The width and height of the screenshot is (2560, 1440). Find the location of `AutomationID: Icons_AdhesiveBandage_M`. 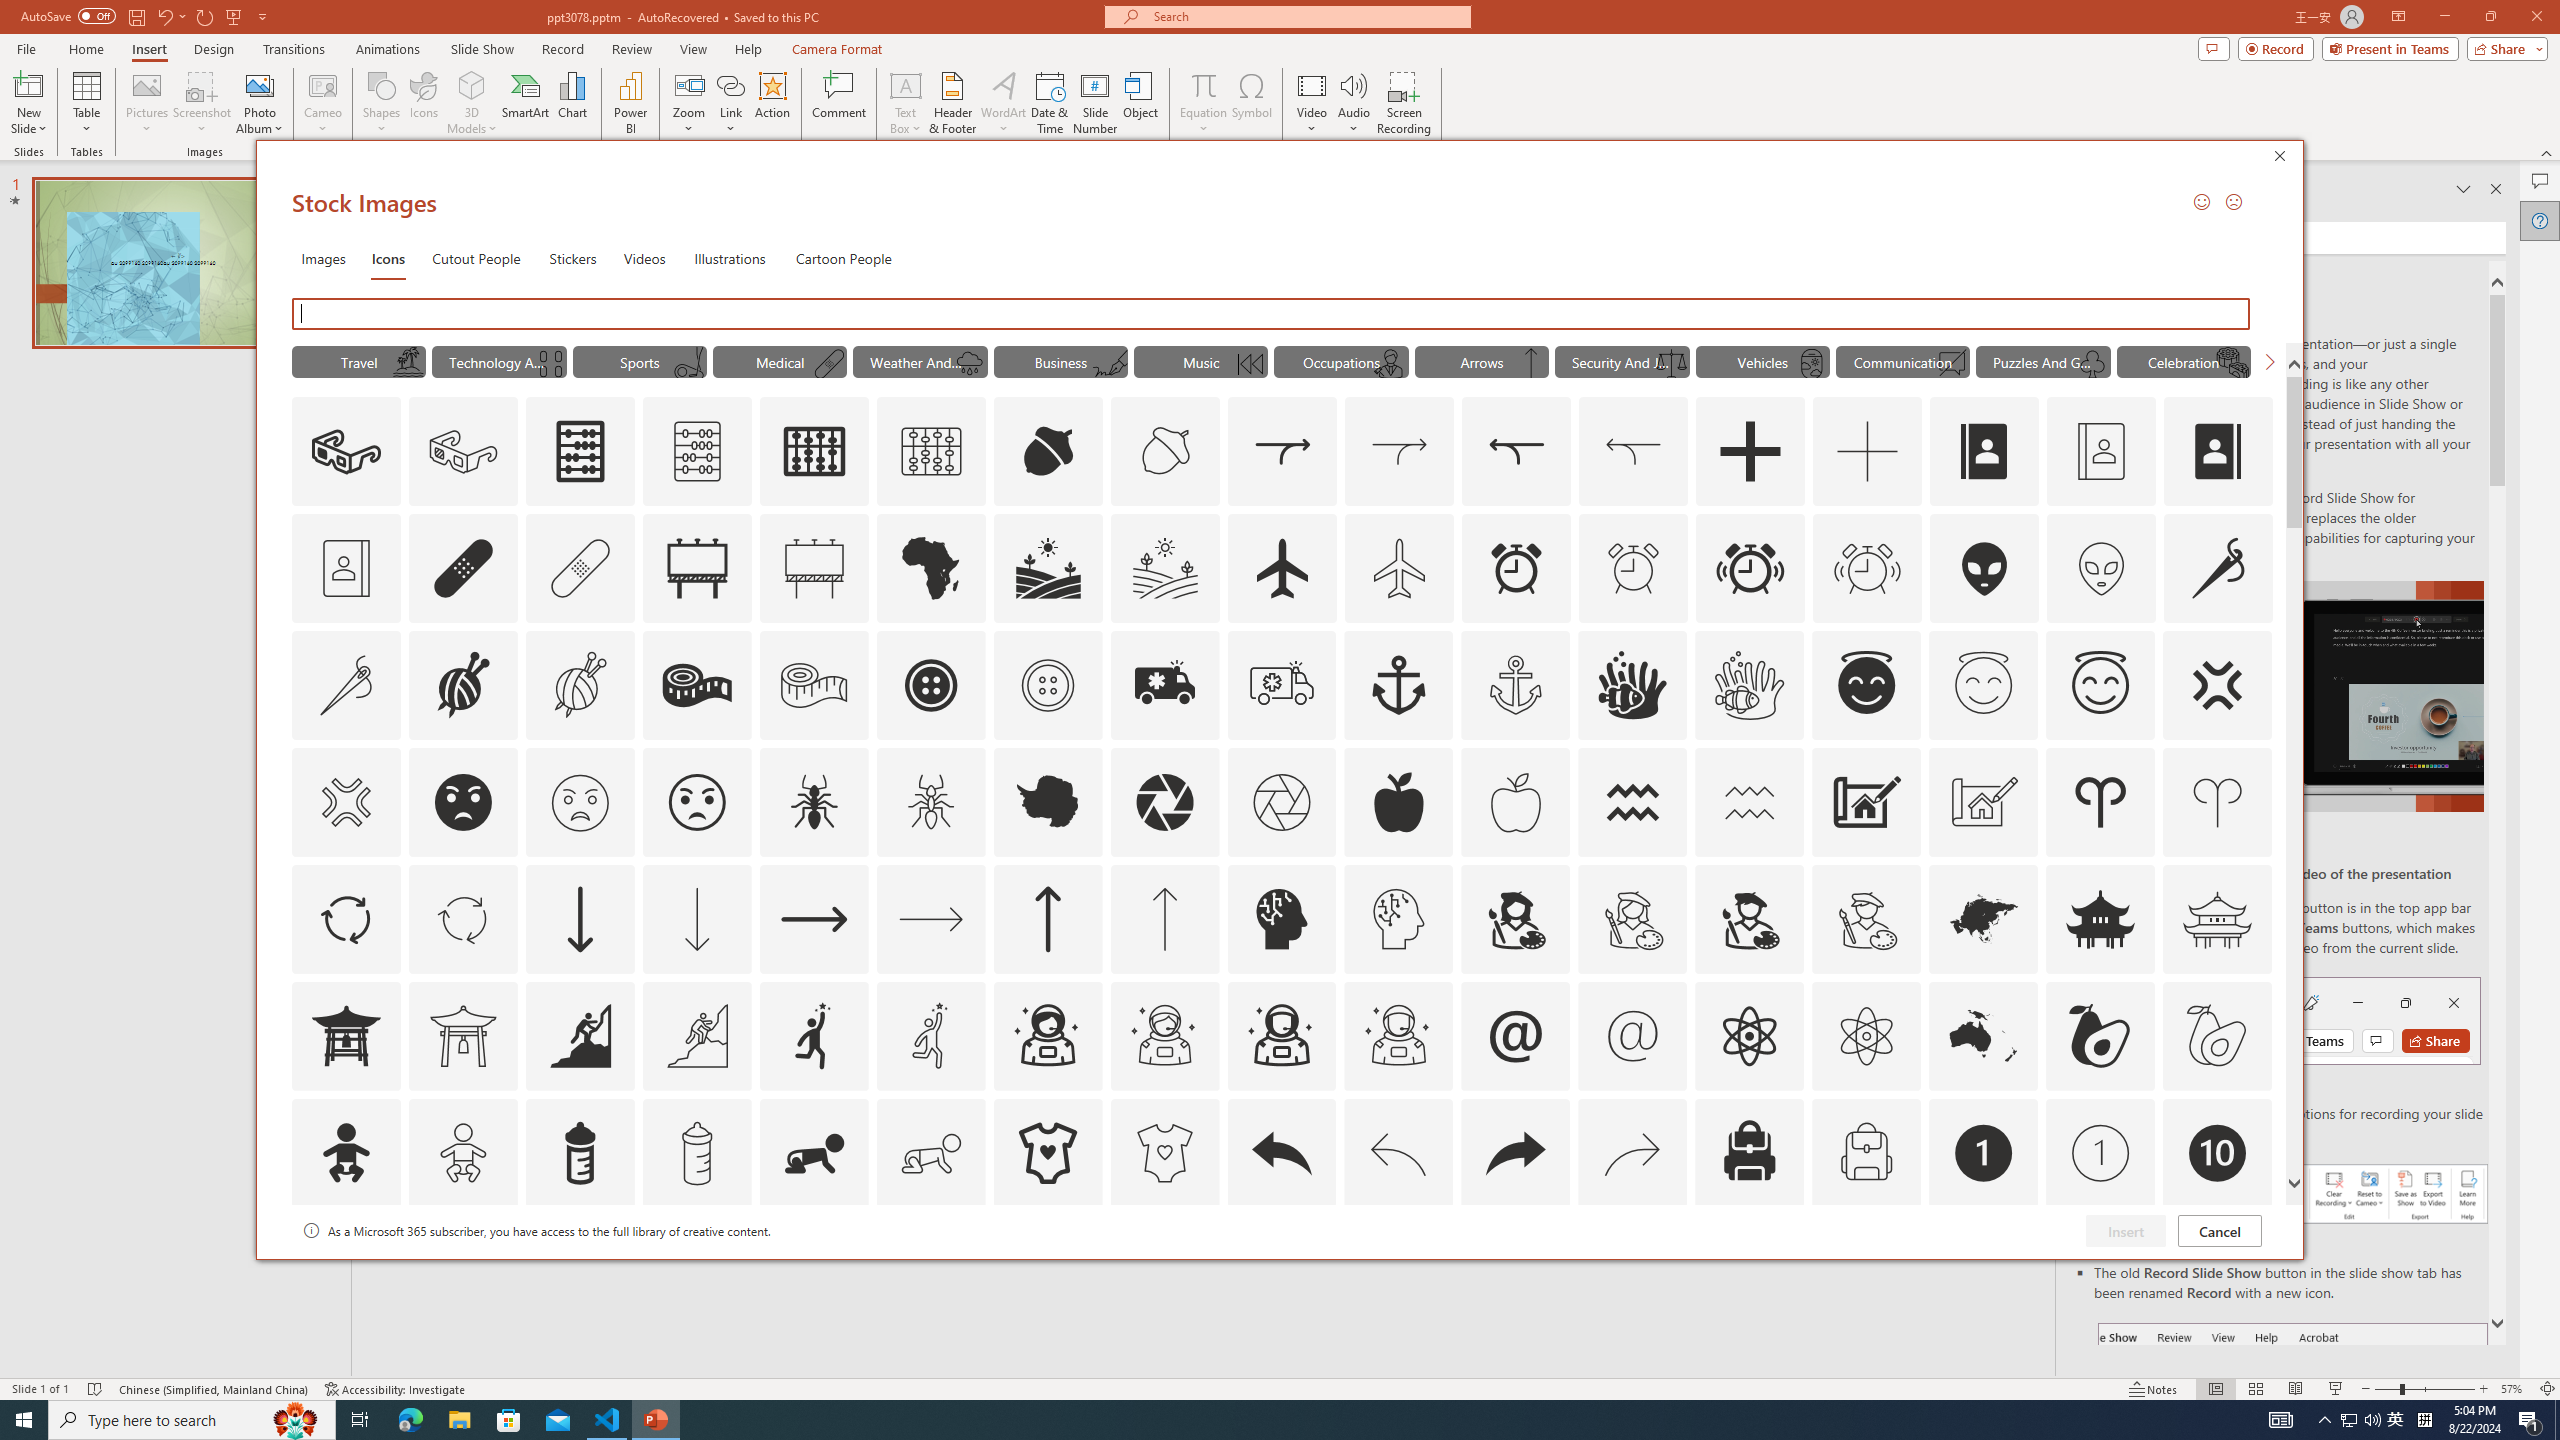

AutomationID: Icons_AdhesiveBandage_M is located at coordinates (580, 568).